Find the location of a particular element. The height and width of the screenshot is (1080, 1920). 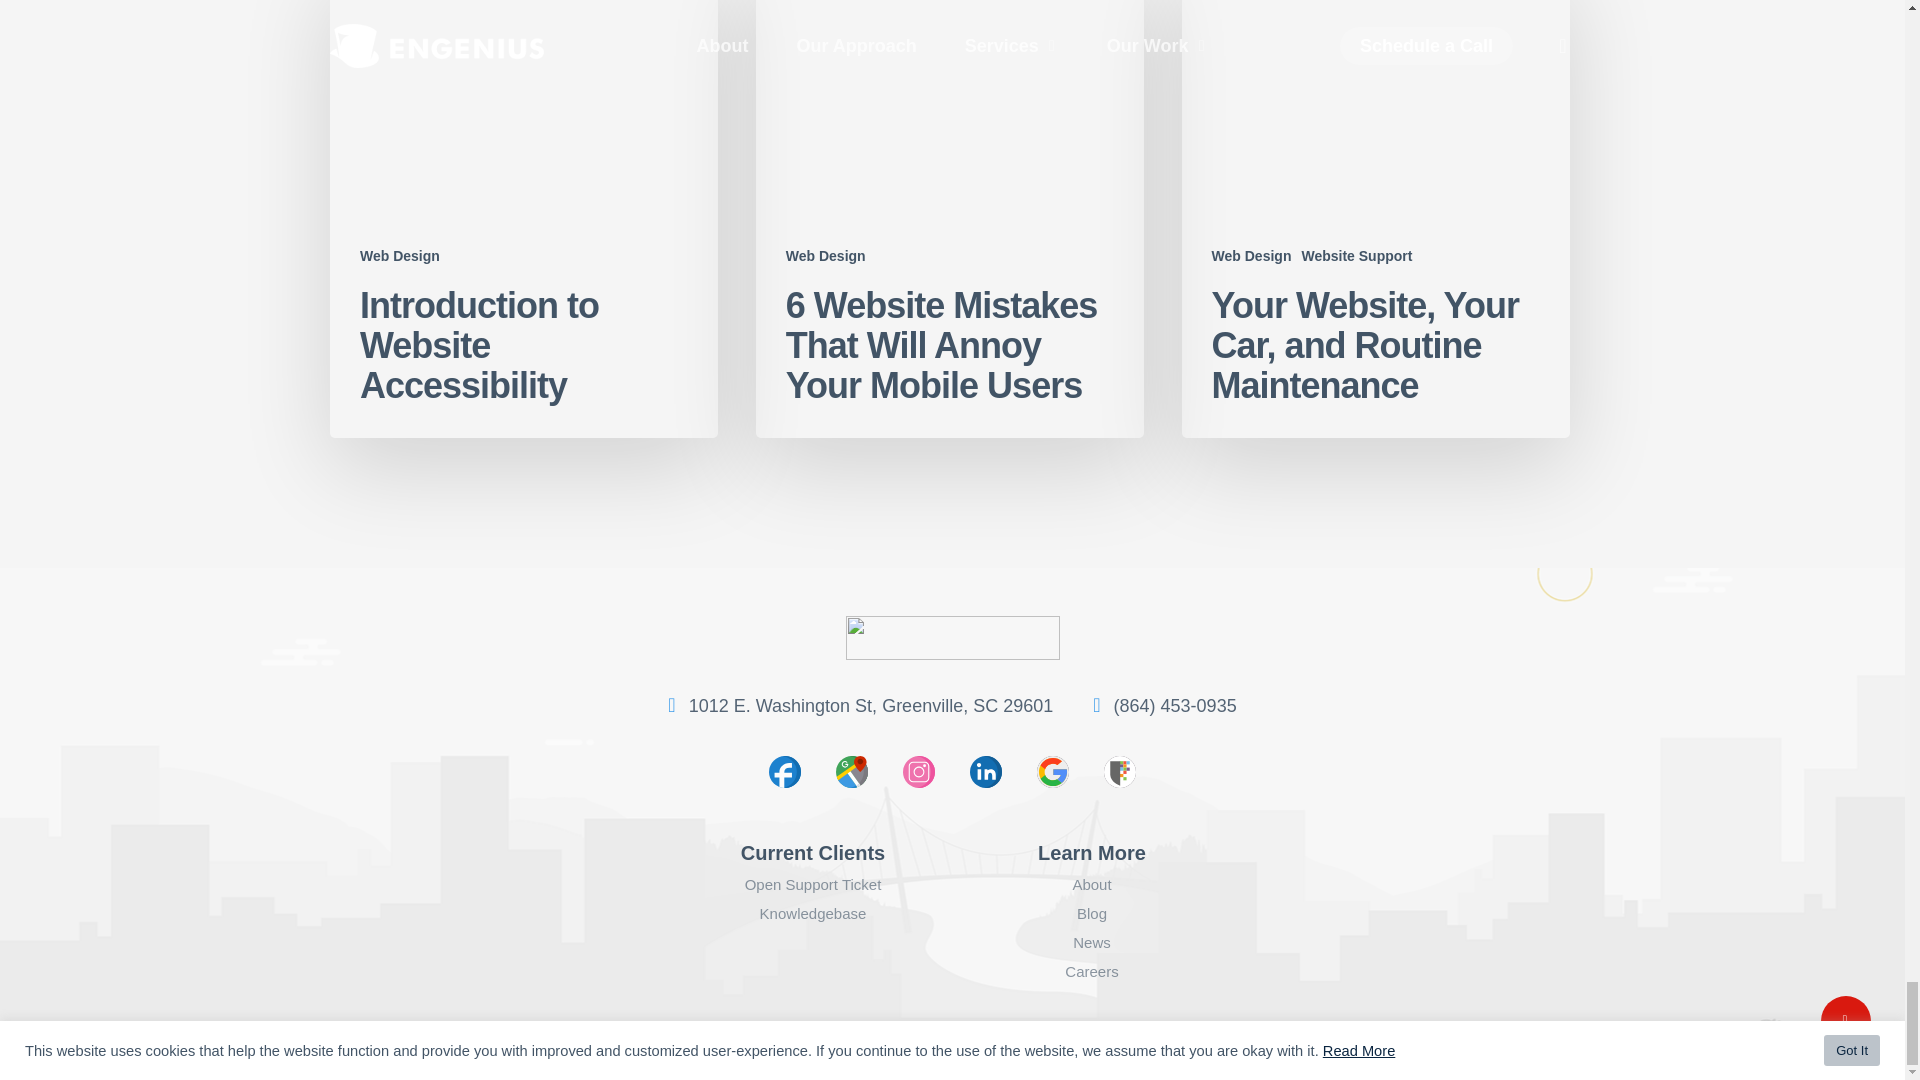

Web Design is located at coordinates (825, 256).